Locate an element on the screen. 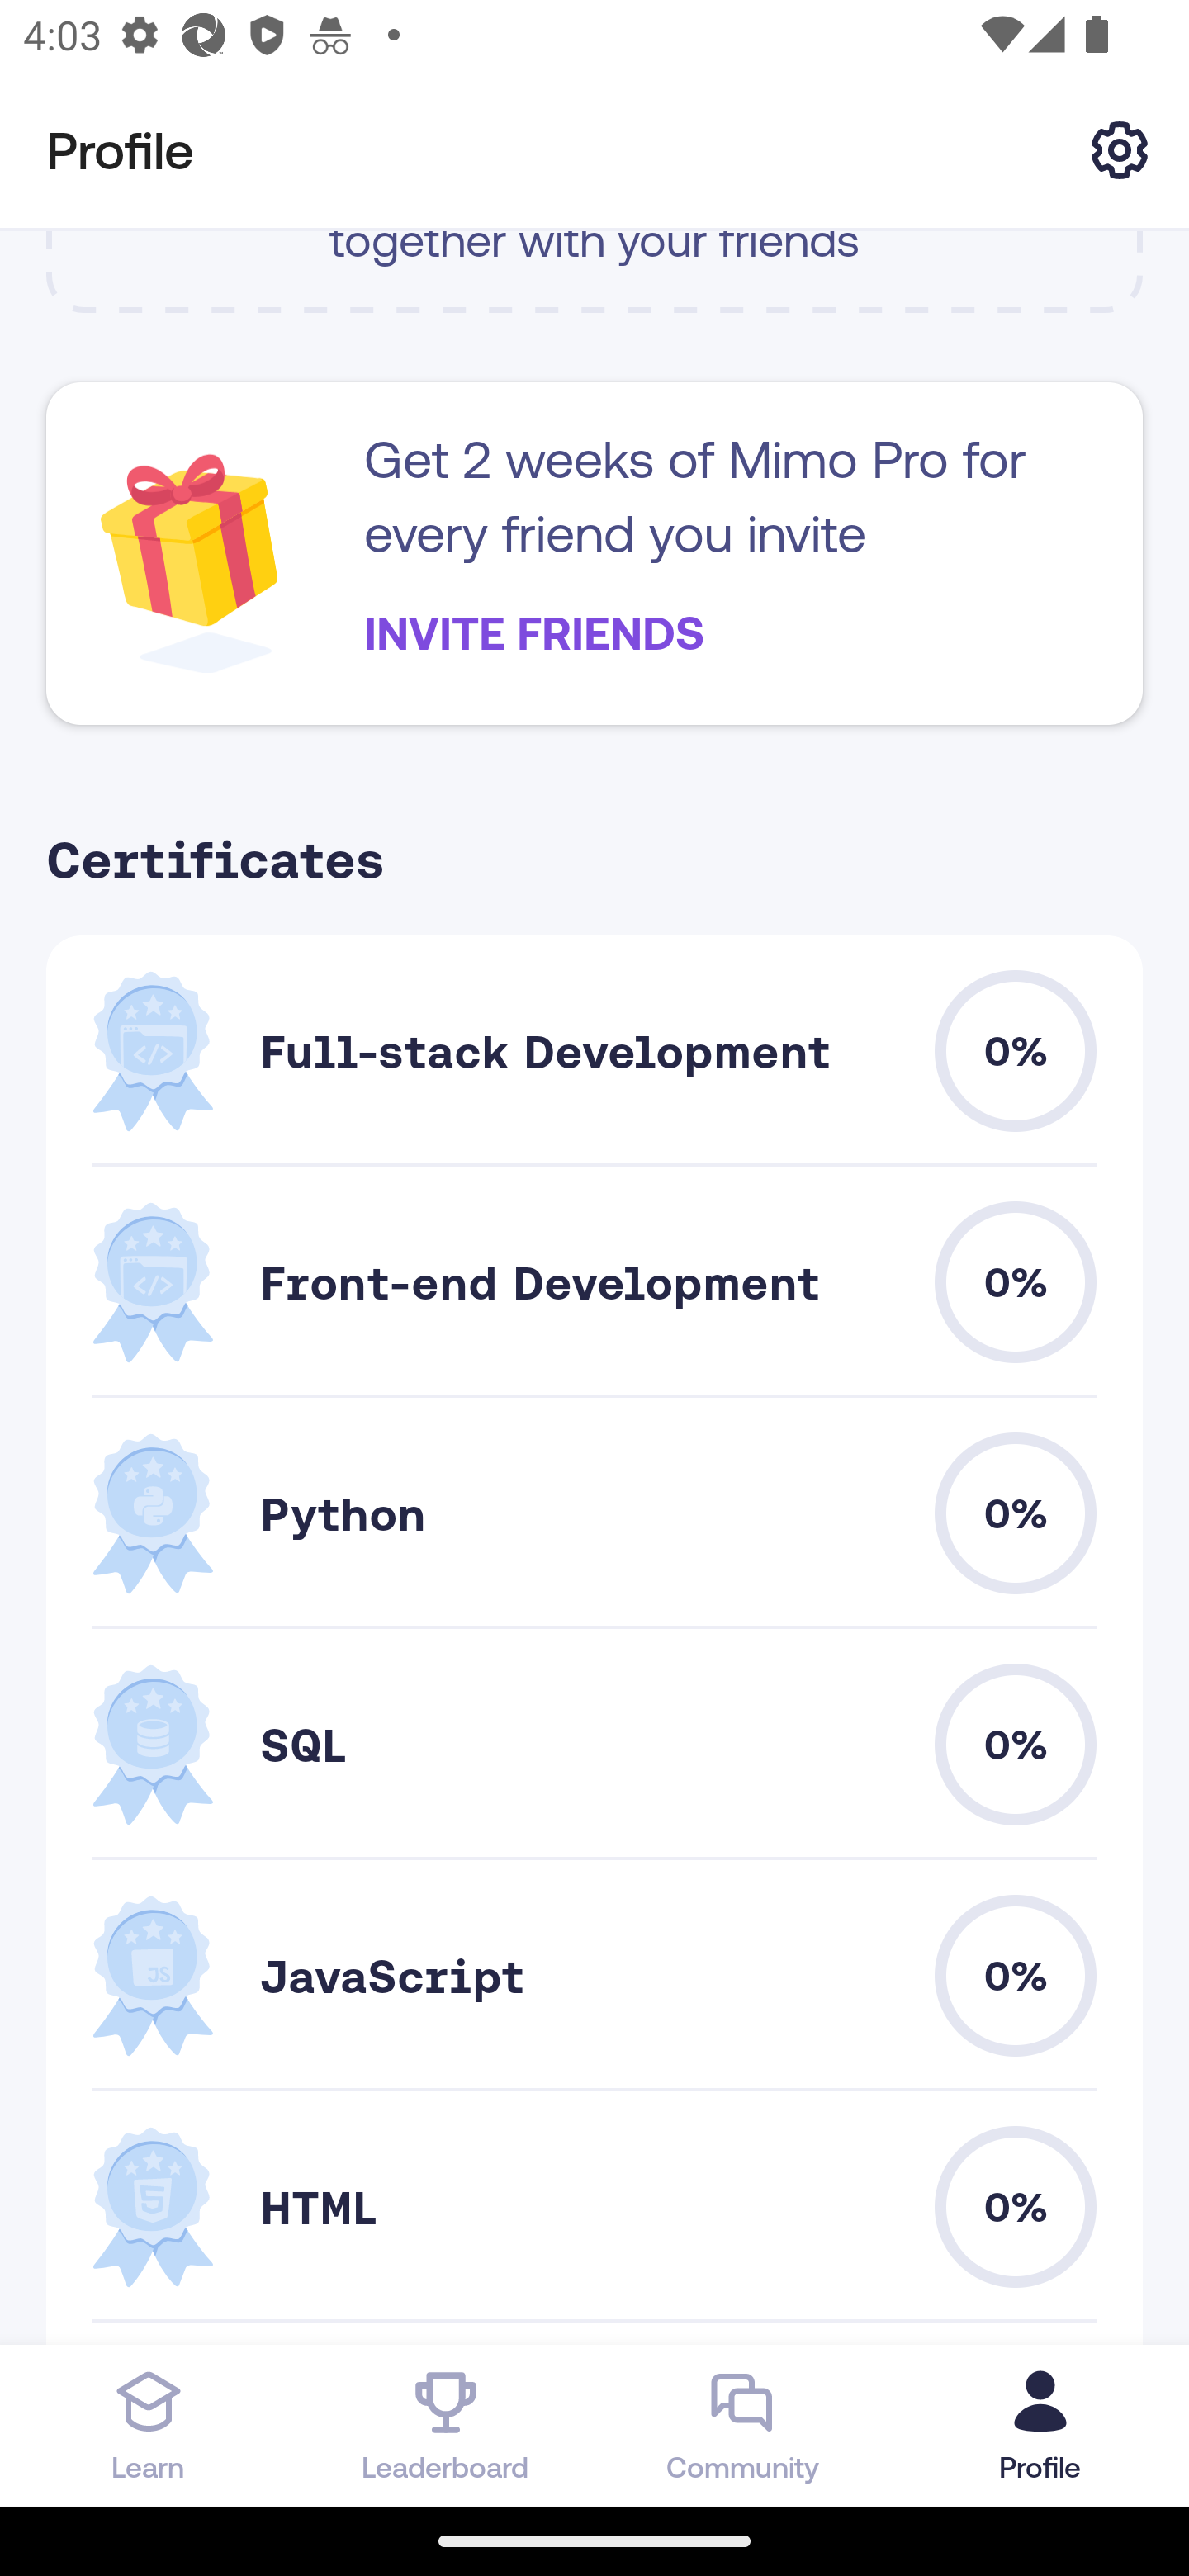 The image size is (1189, 2576). HTML 0.0 0% is located at coordinates (594, 2208).